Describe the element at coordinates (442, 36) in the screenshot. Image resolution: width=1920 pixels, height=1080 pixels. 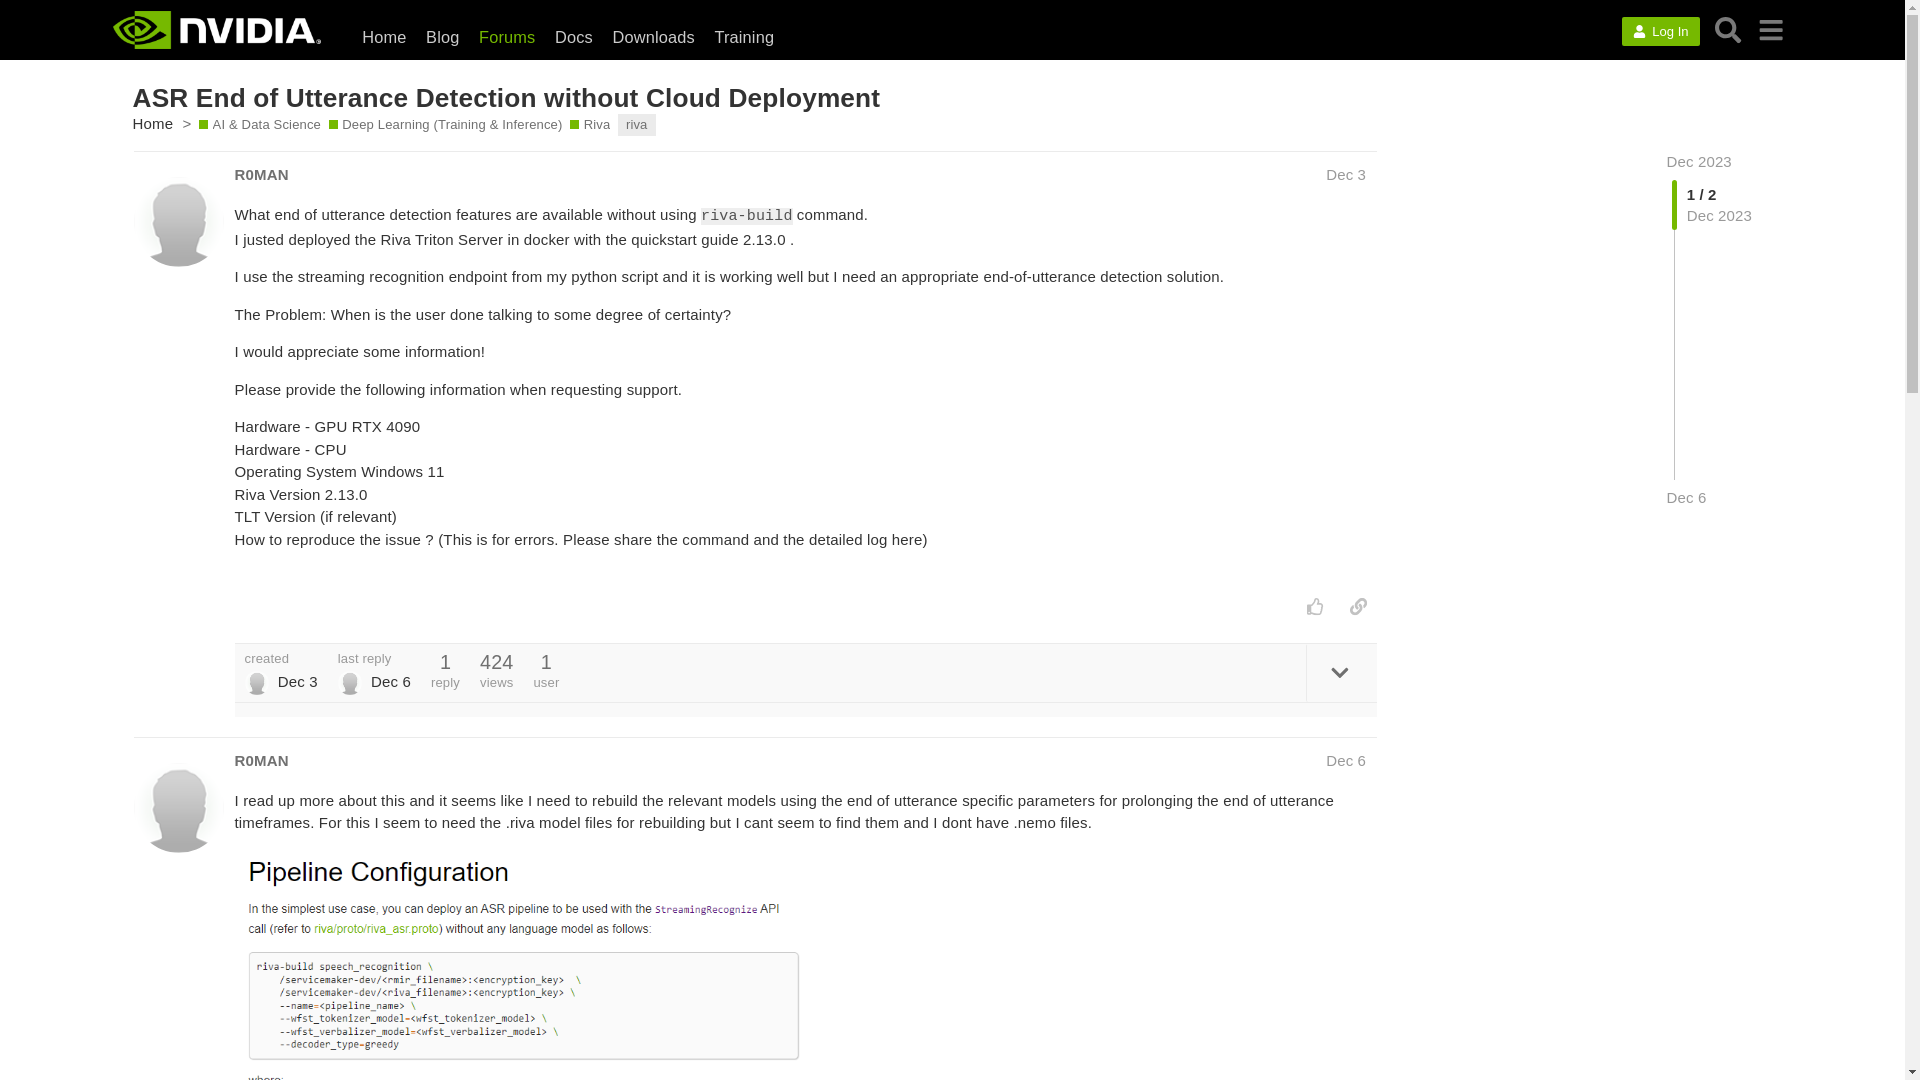
I see `Blog` at that location.